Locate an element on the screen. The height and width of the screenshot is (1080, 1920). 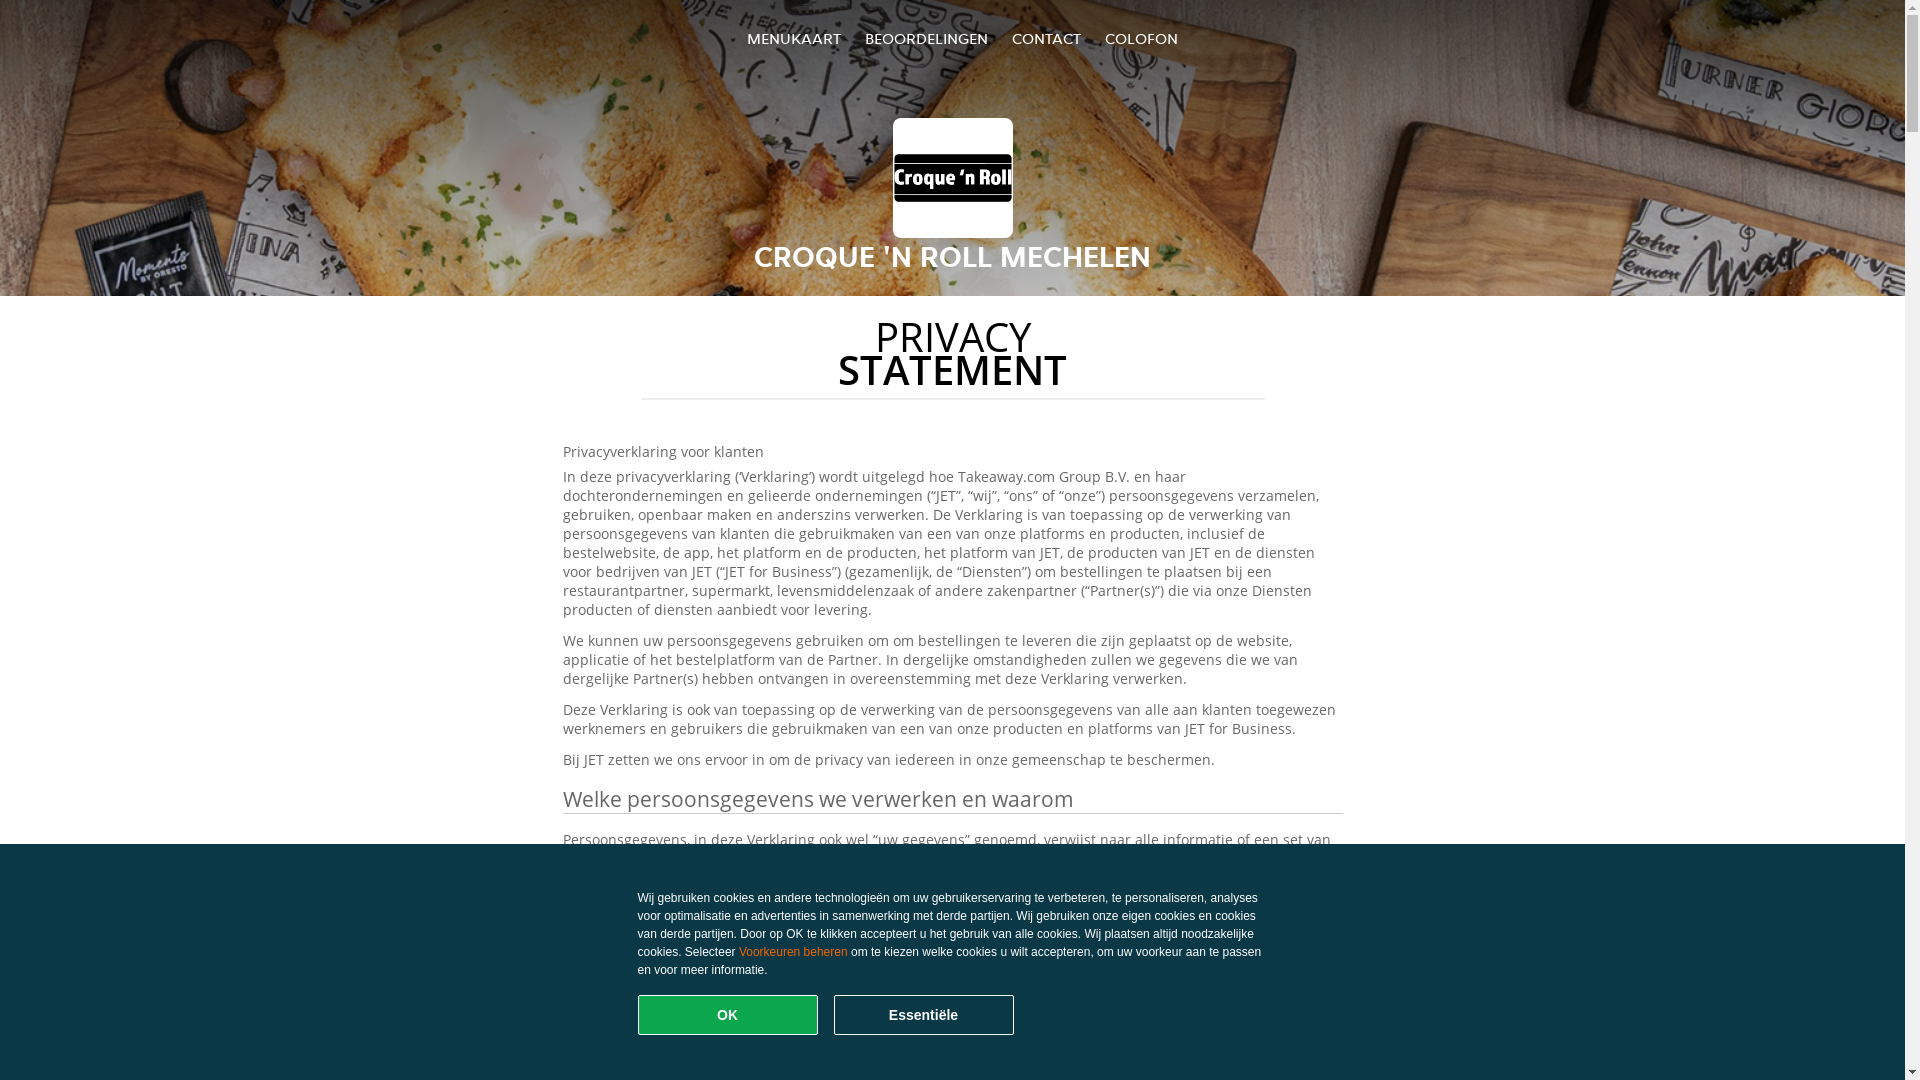
CONTACT is located at coordinates (1046, 38).